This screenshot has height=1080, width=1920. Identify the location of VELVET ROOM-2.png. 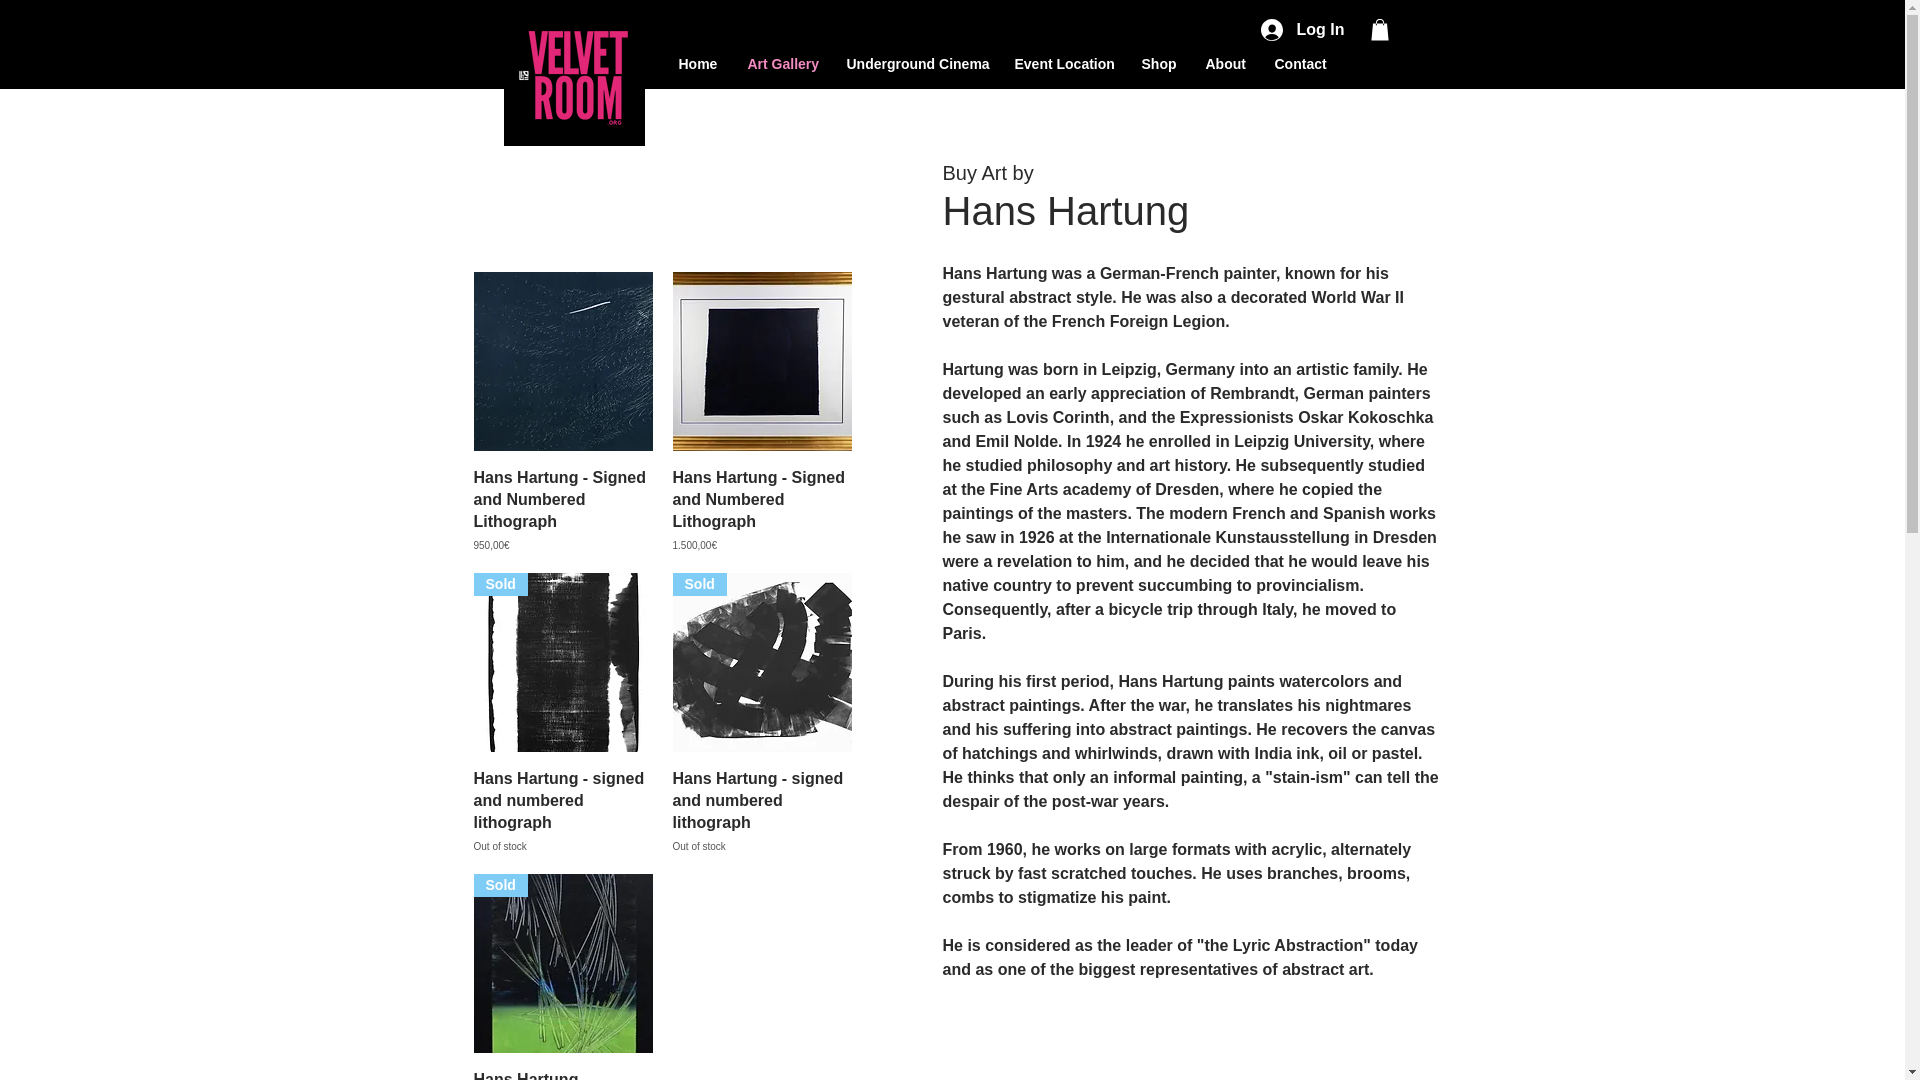
(563, 810).